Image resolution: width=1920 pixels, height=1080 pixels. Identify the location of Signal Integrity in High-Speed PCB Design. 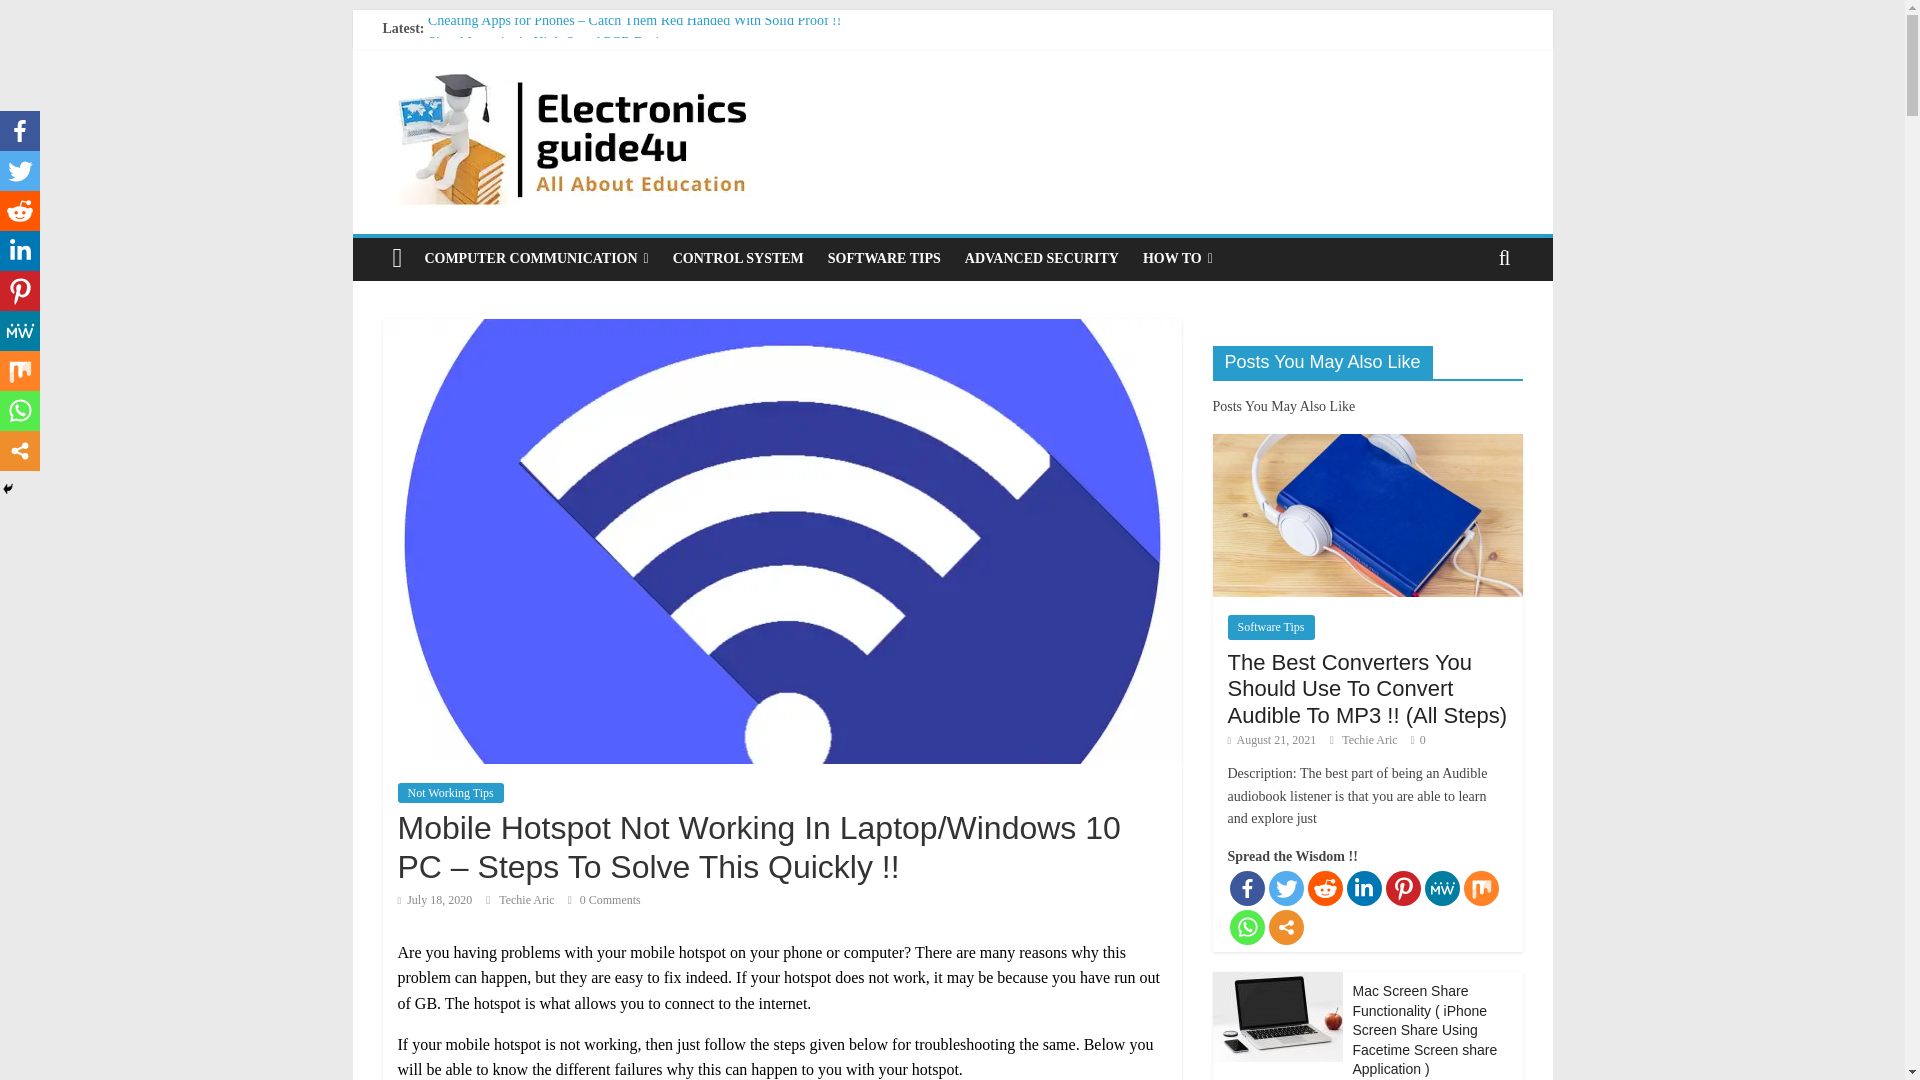
(550, 42).